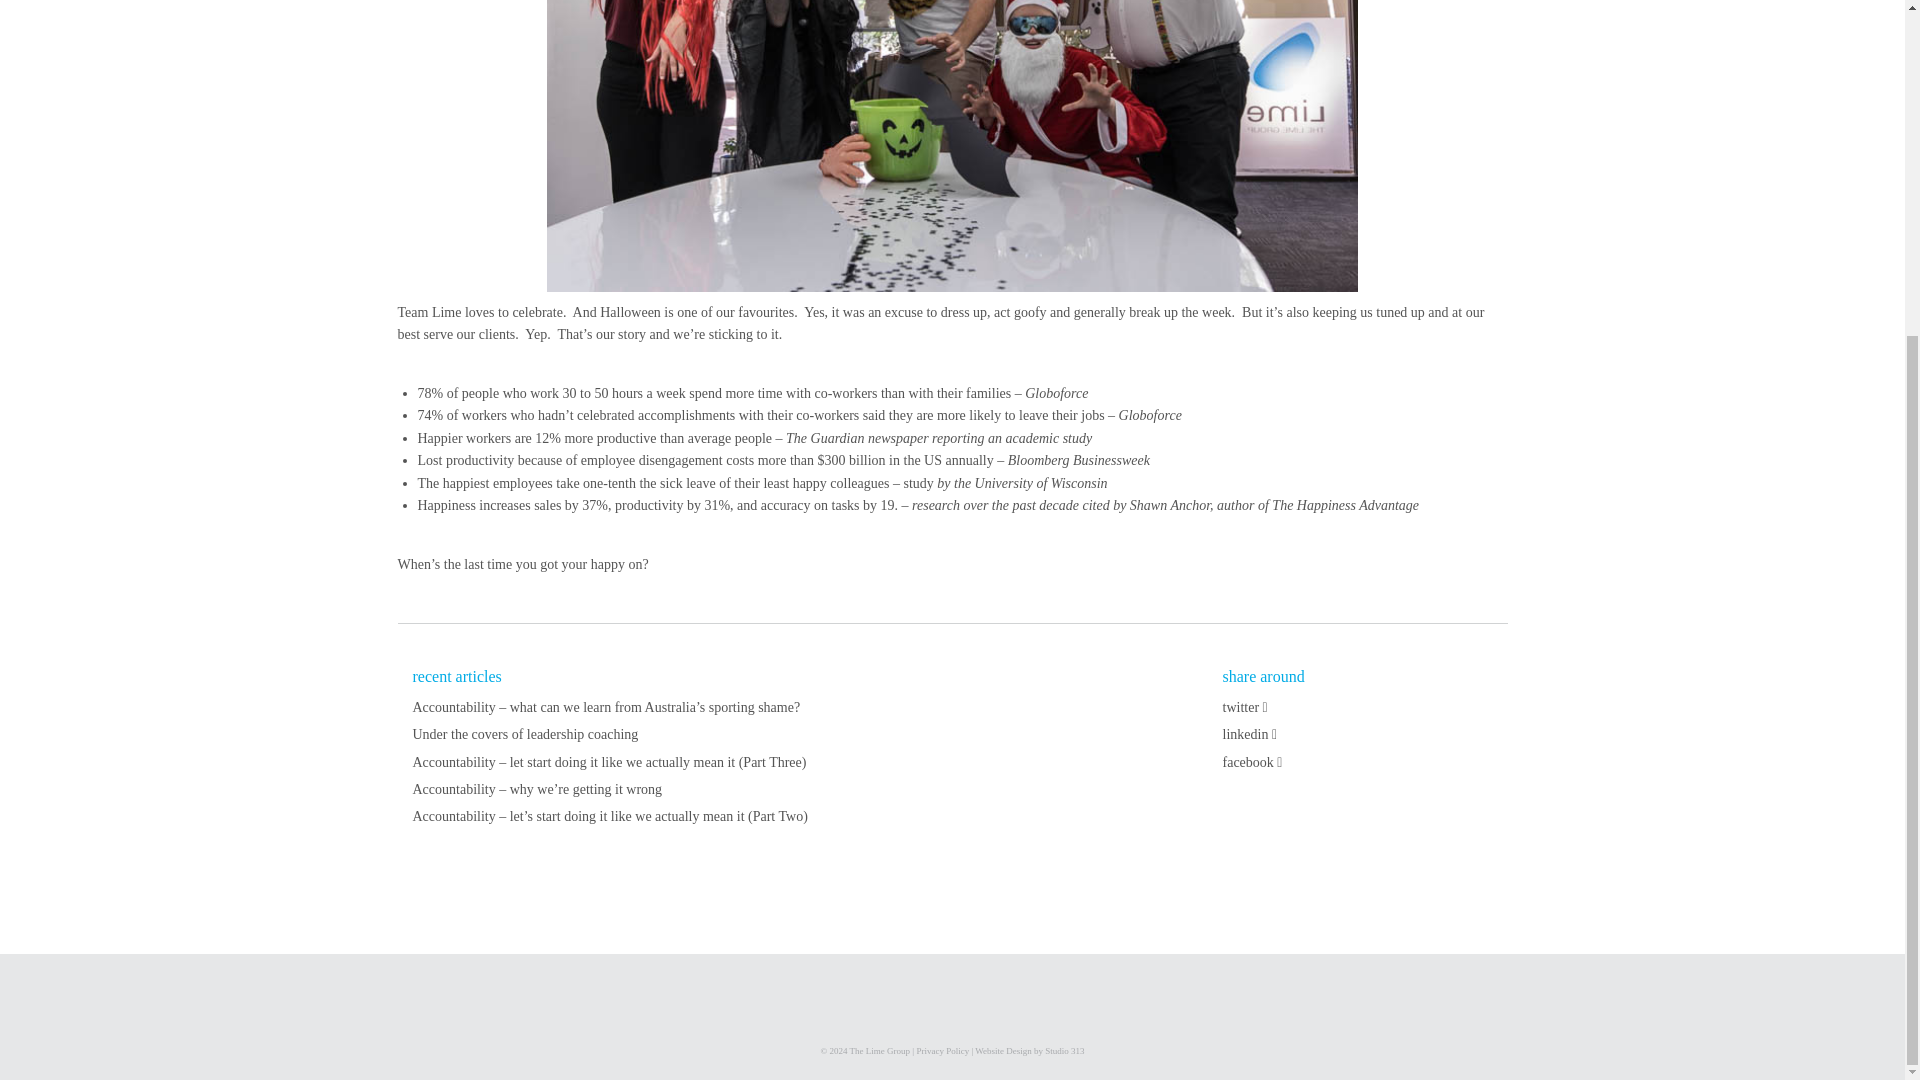  Describe the element at coordinates (942, 1051) in the screenshot. I see `Privacy Policy` at that location.